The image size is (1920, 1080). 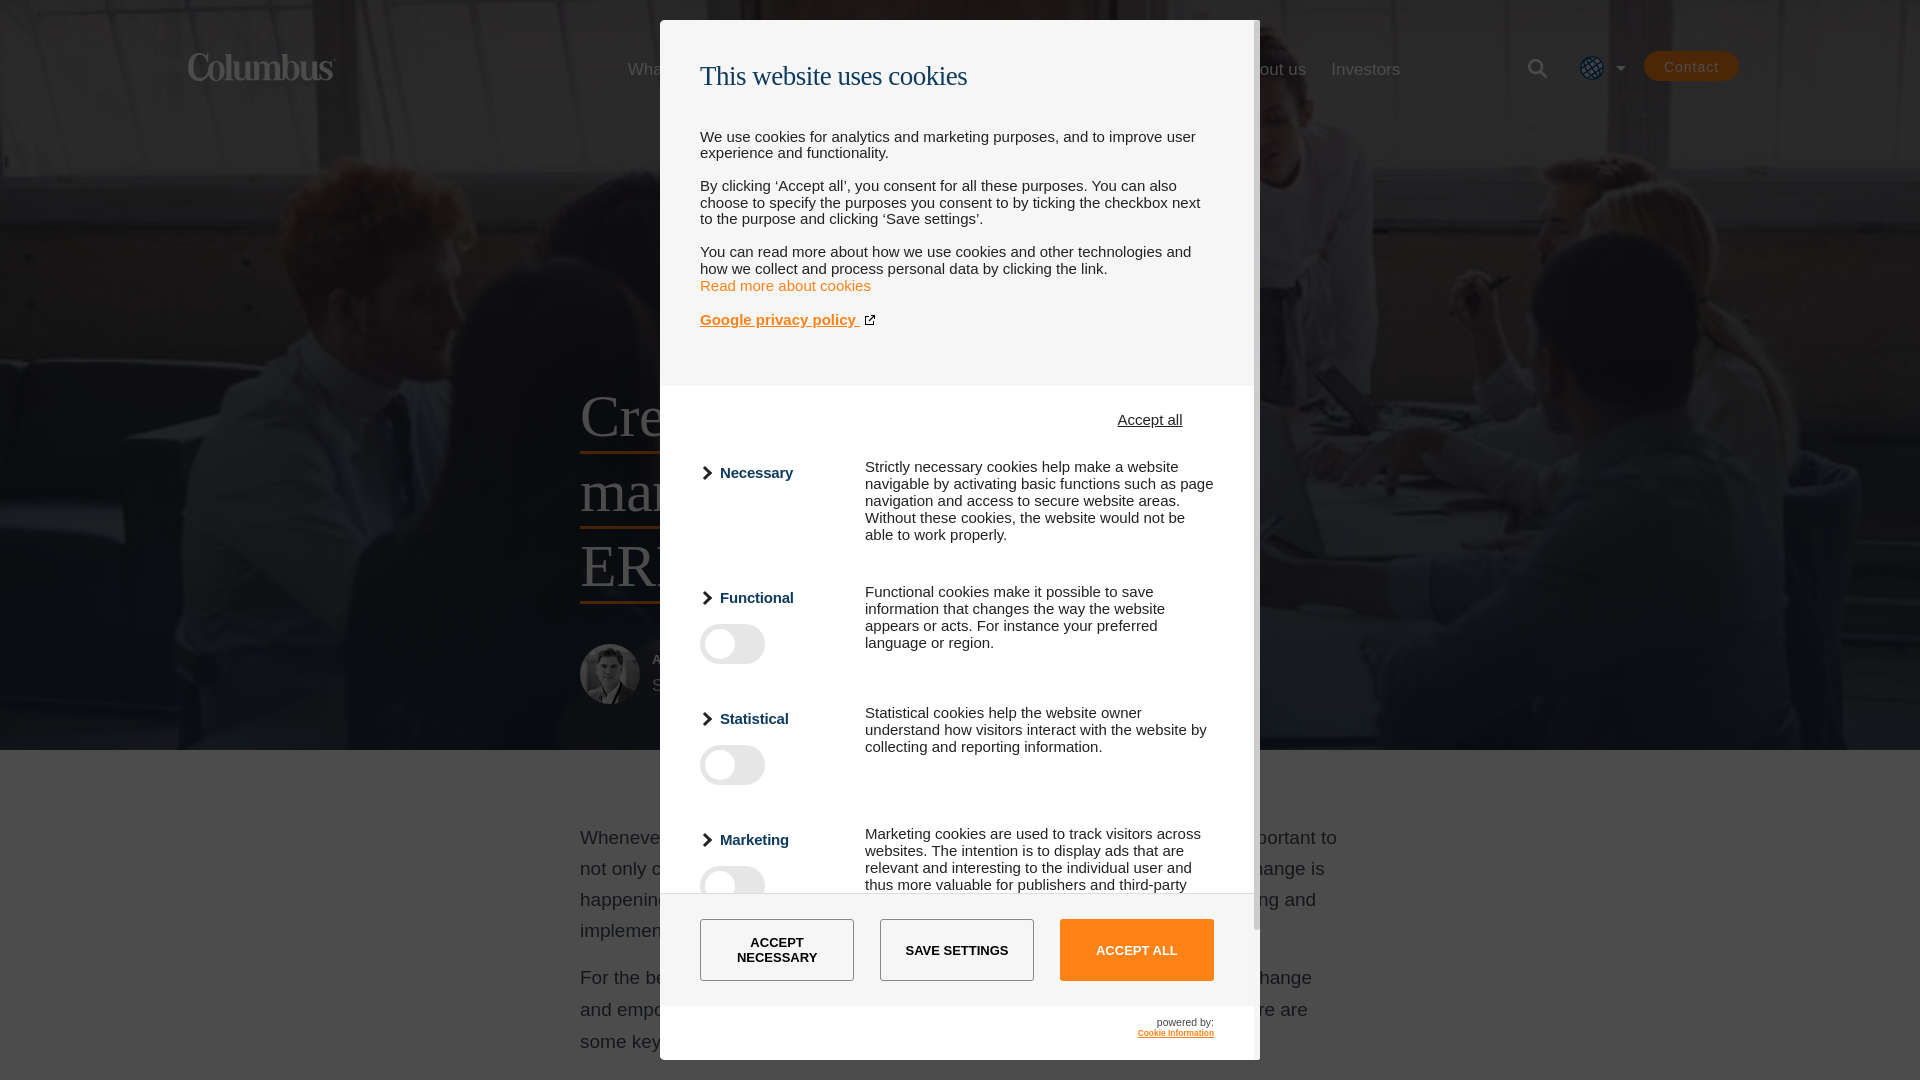 What do you see at coordinates (770, 472) in the screenshot?
I see `Necessary` at bounding box center [770, 472].